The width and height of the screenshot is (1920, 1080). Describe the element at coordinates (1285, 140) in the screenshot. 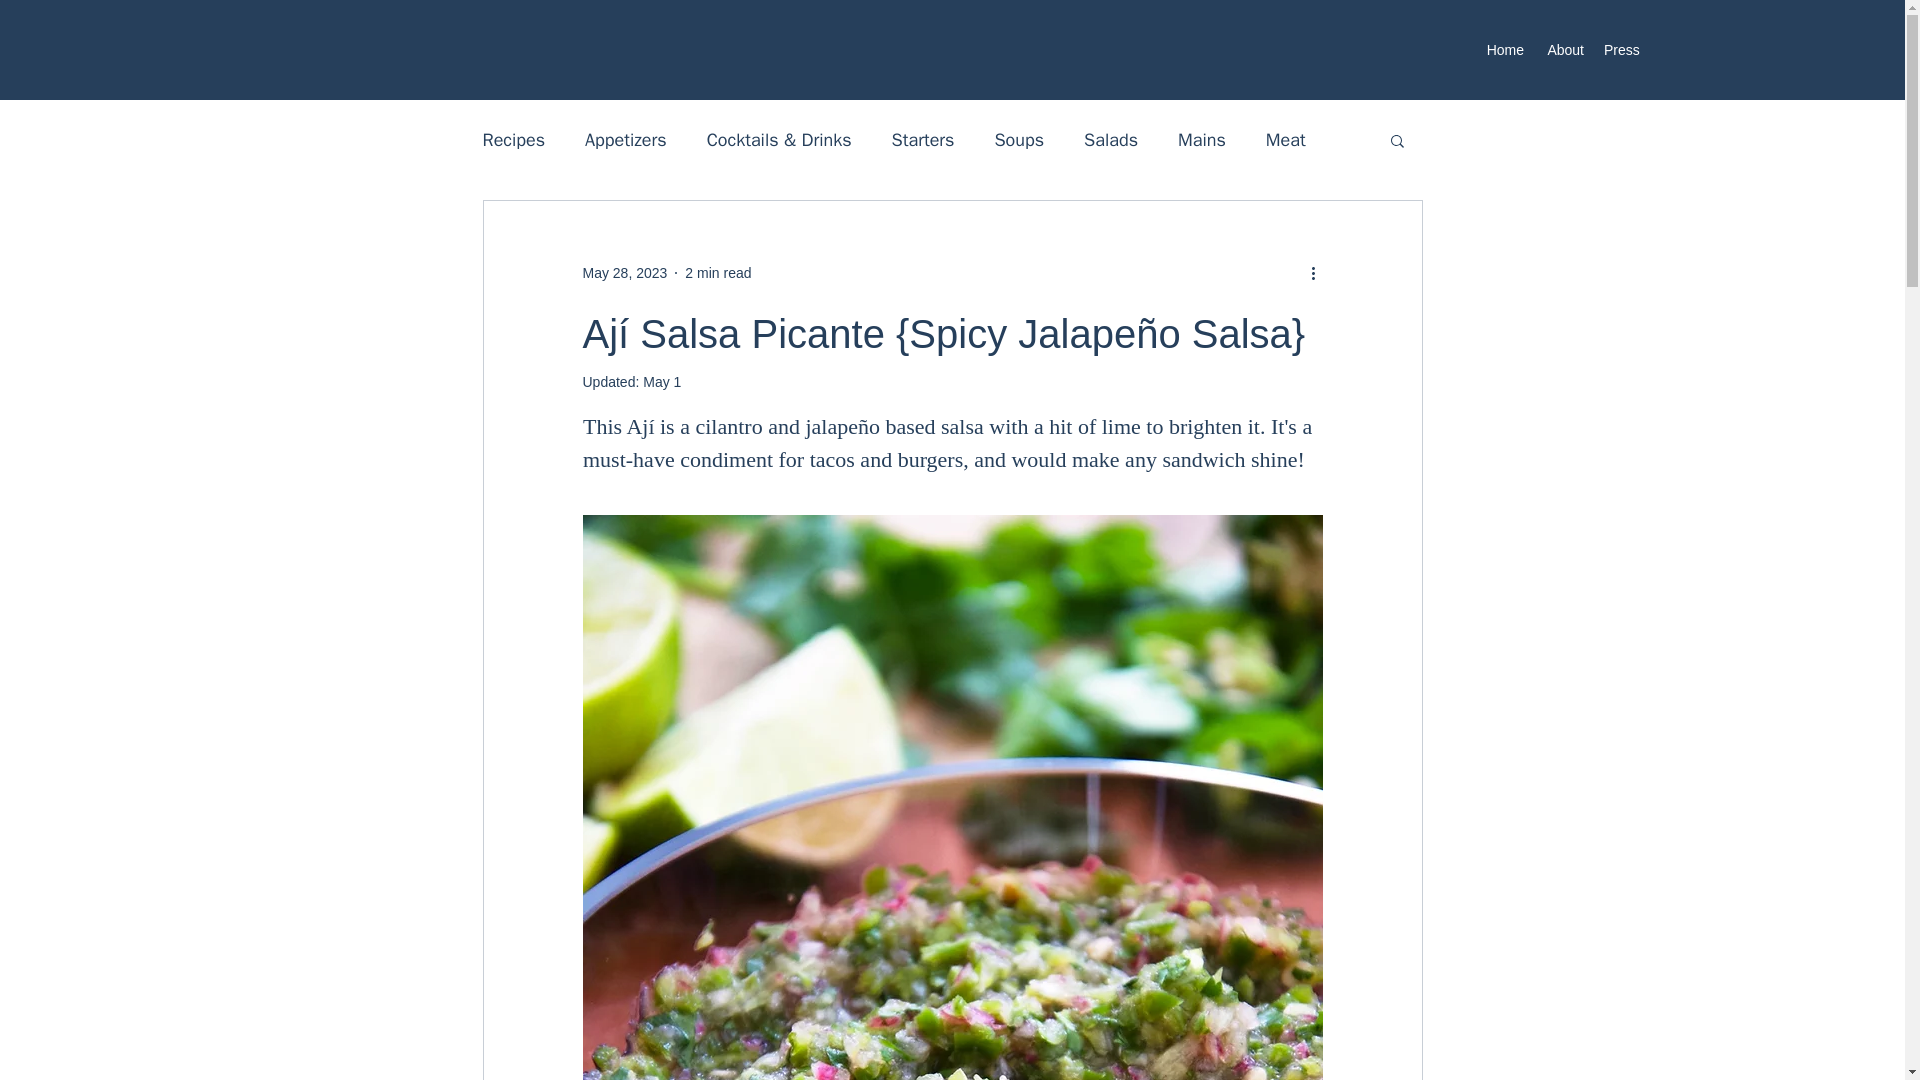

I see `Meat` at that location.